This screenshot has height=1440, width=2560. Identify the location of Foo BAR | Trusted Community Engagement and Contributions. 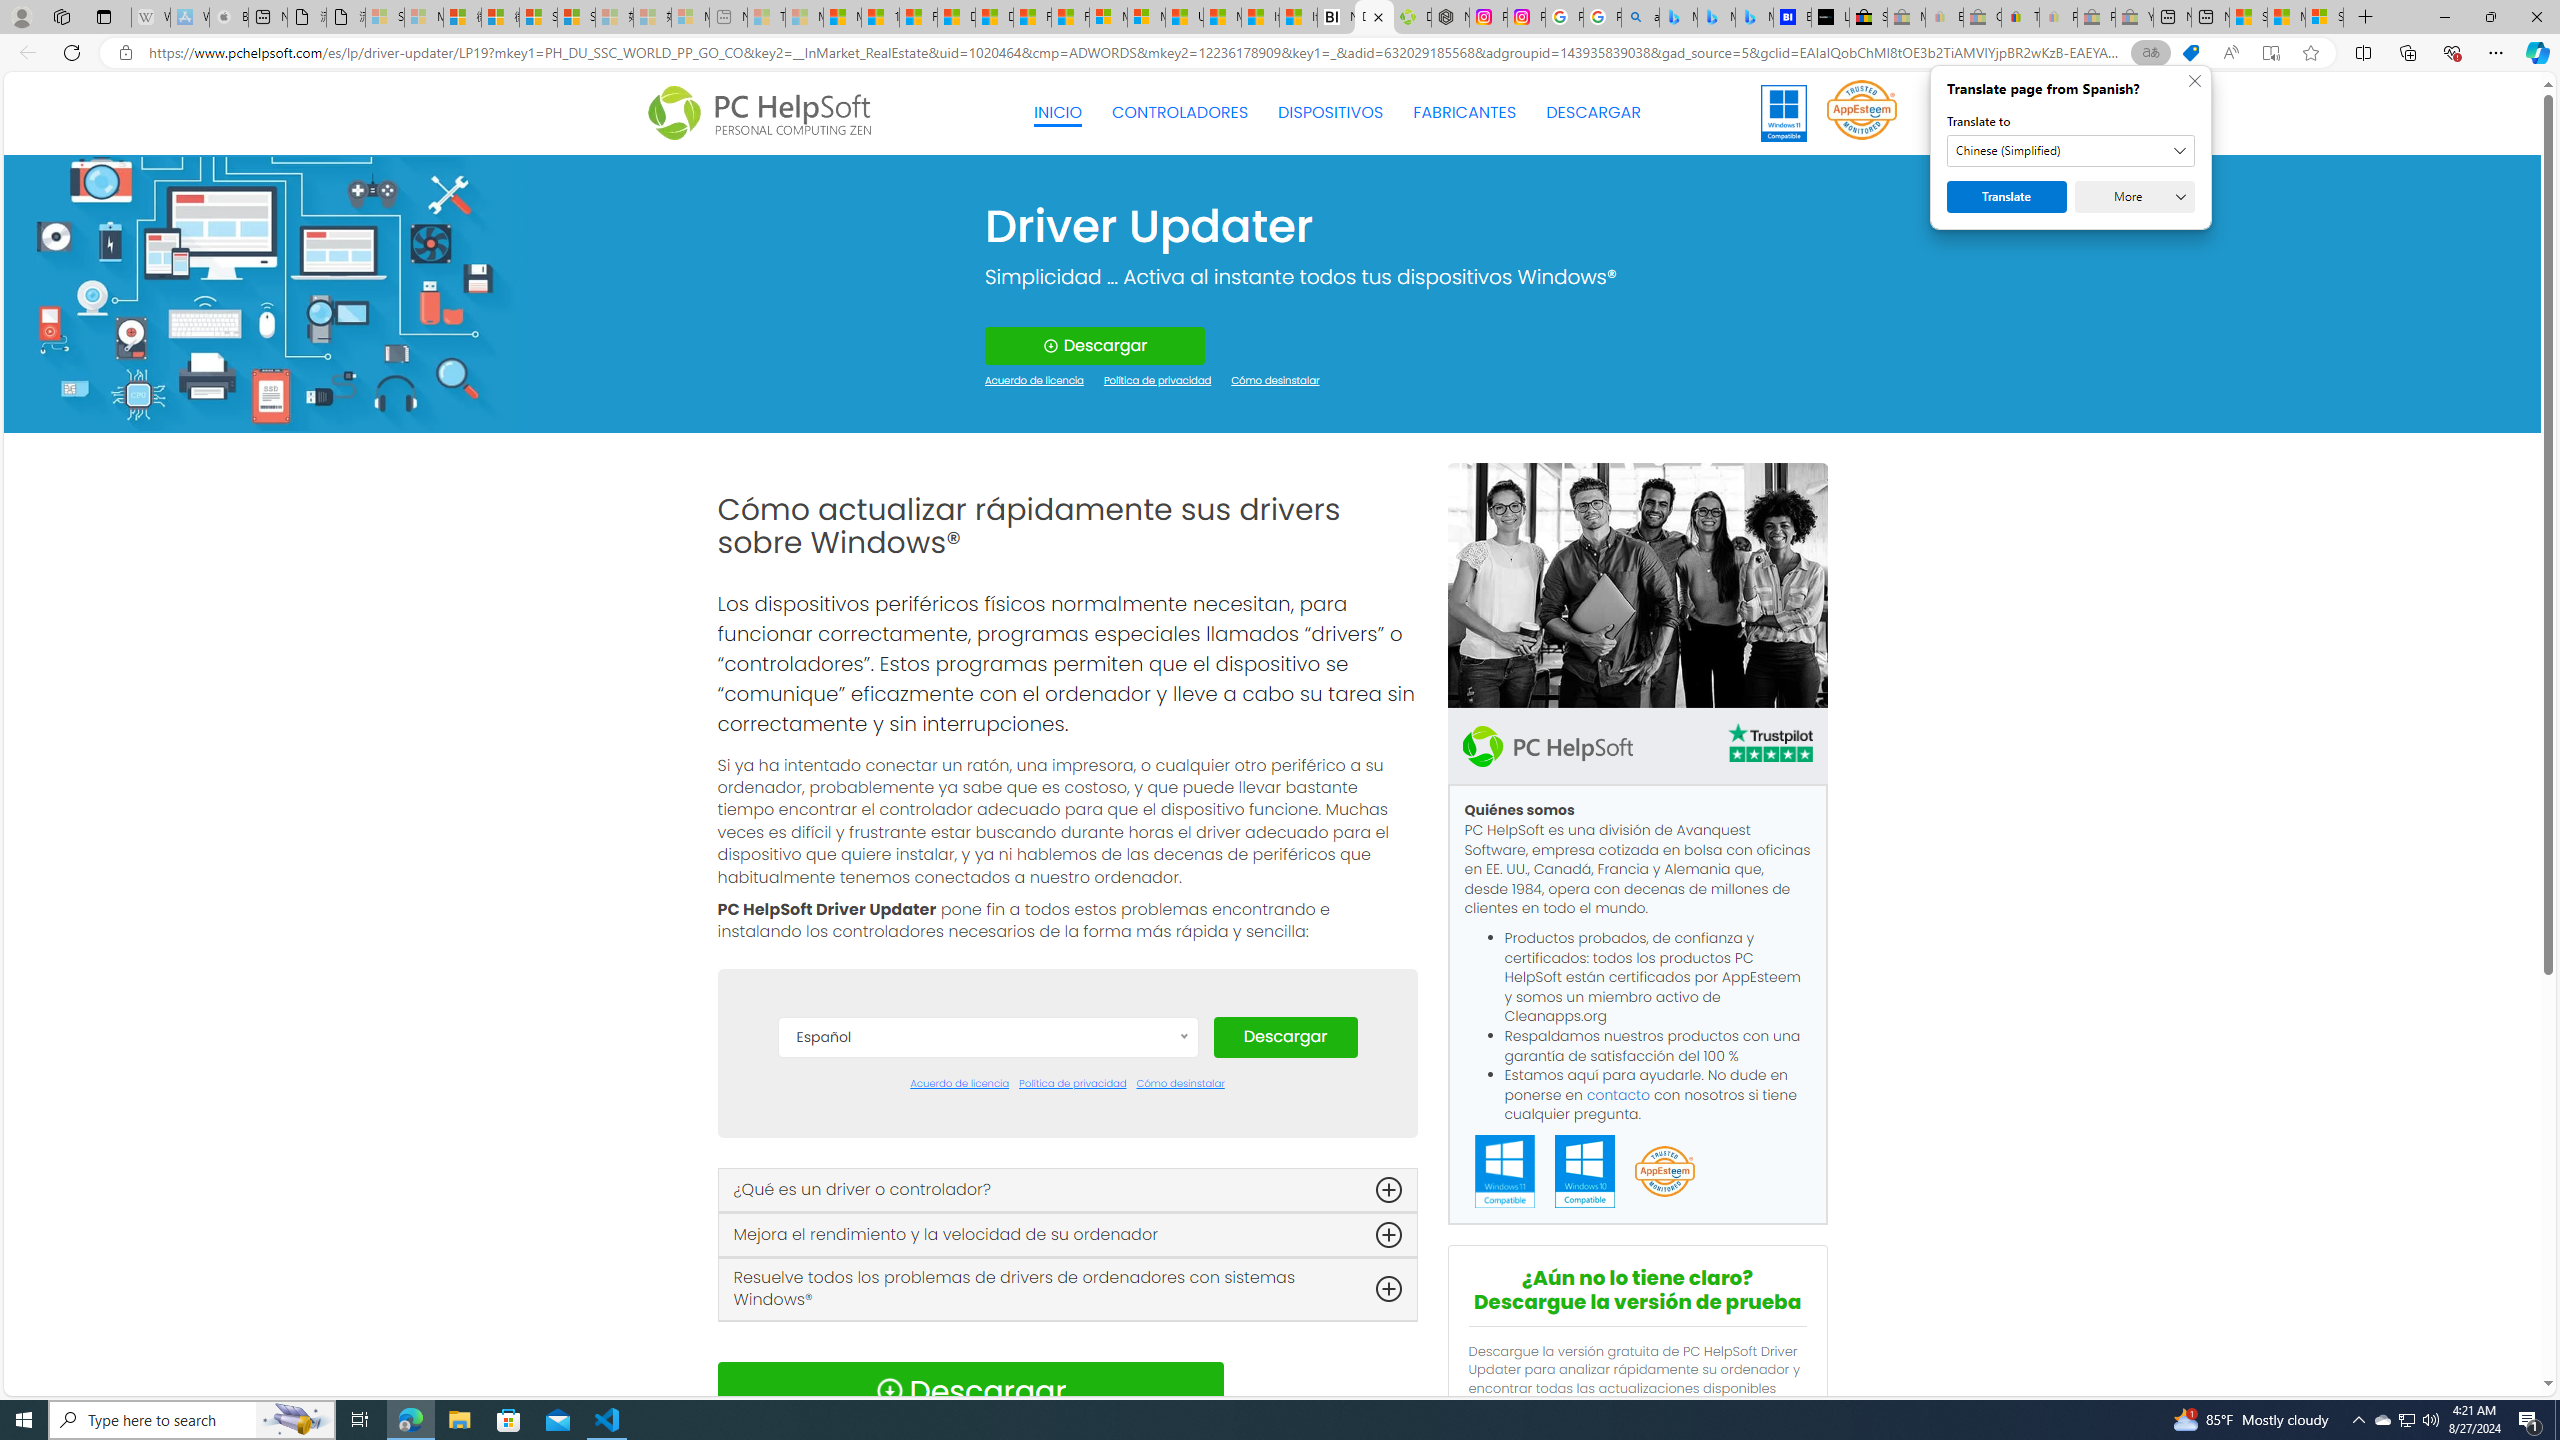
(1070, 17).